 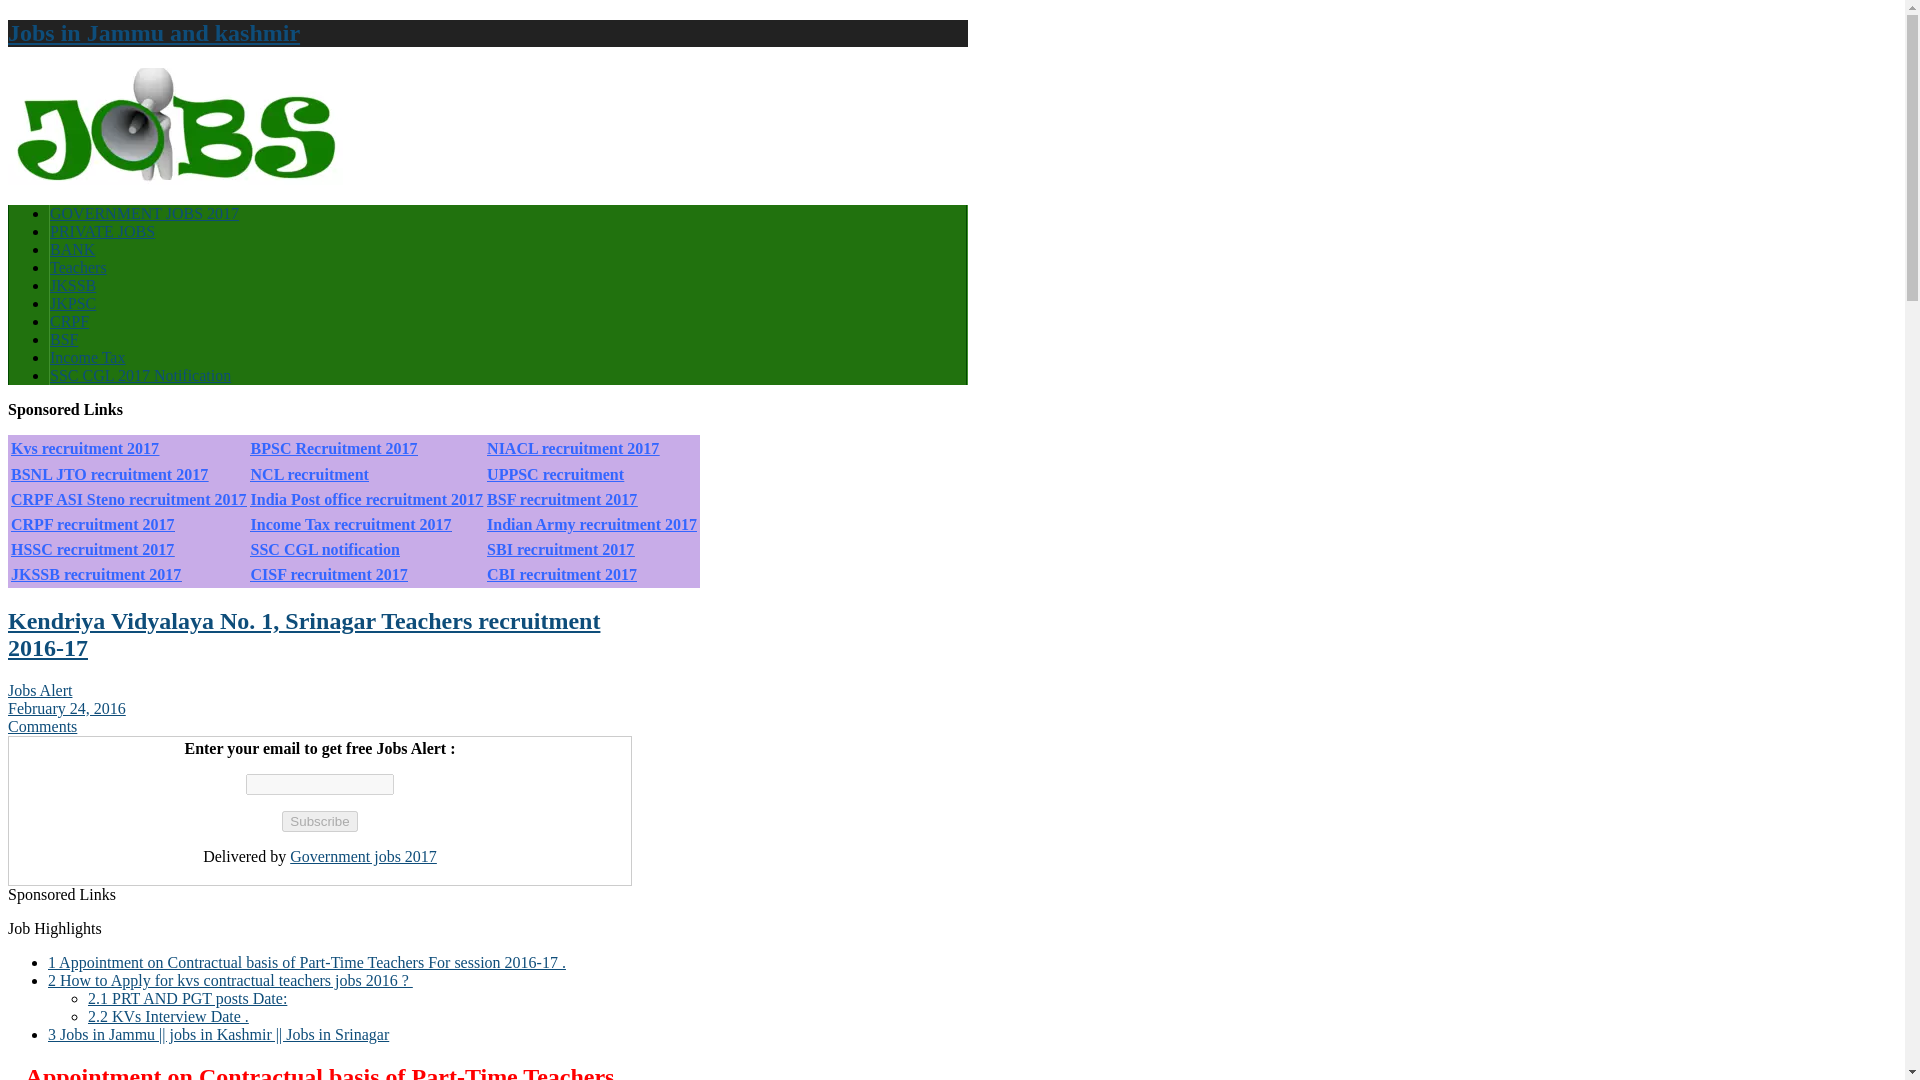 What do you see at coordinates (72, 249) in the screenshot?
I see `BANK` at bounding box center [72, 249].